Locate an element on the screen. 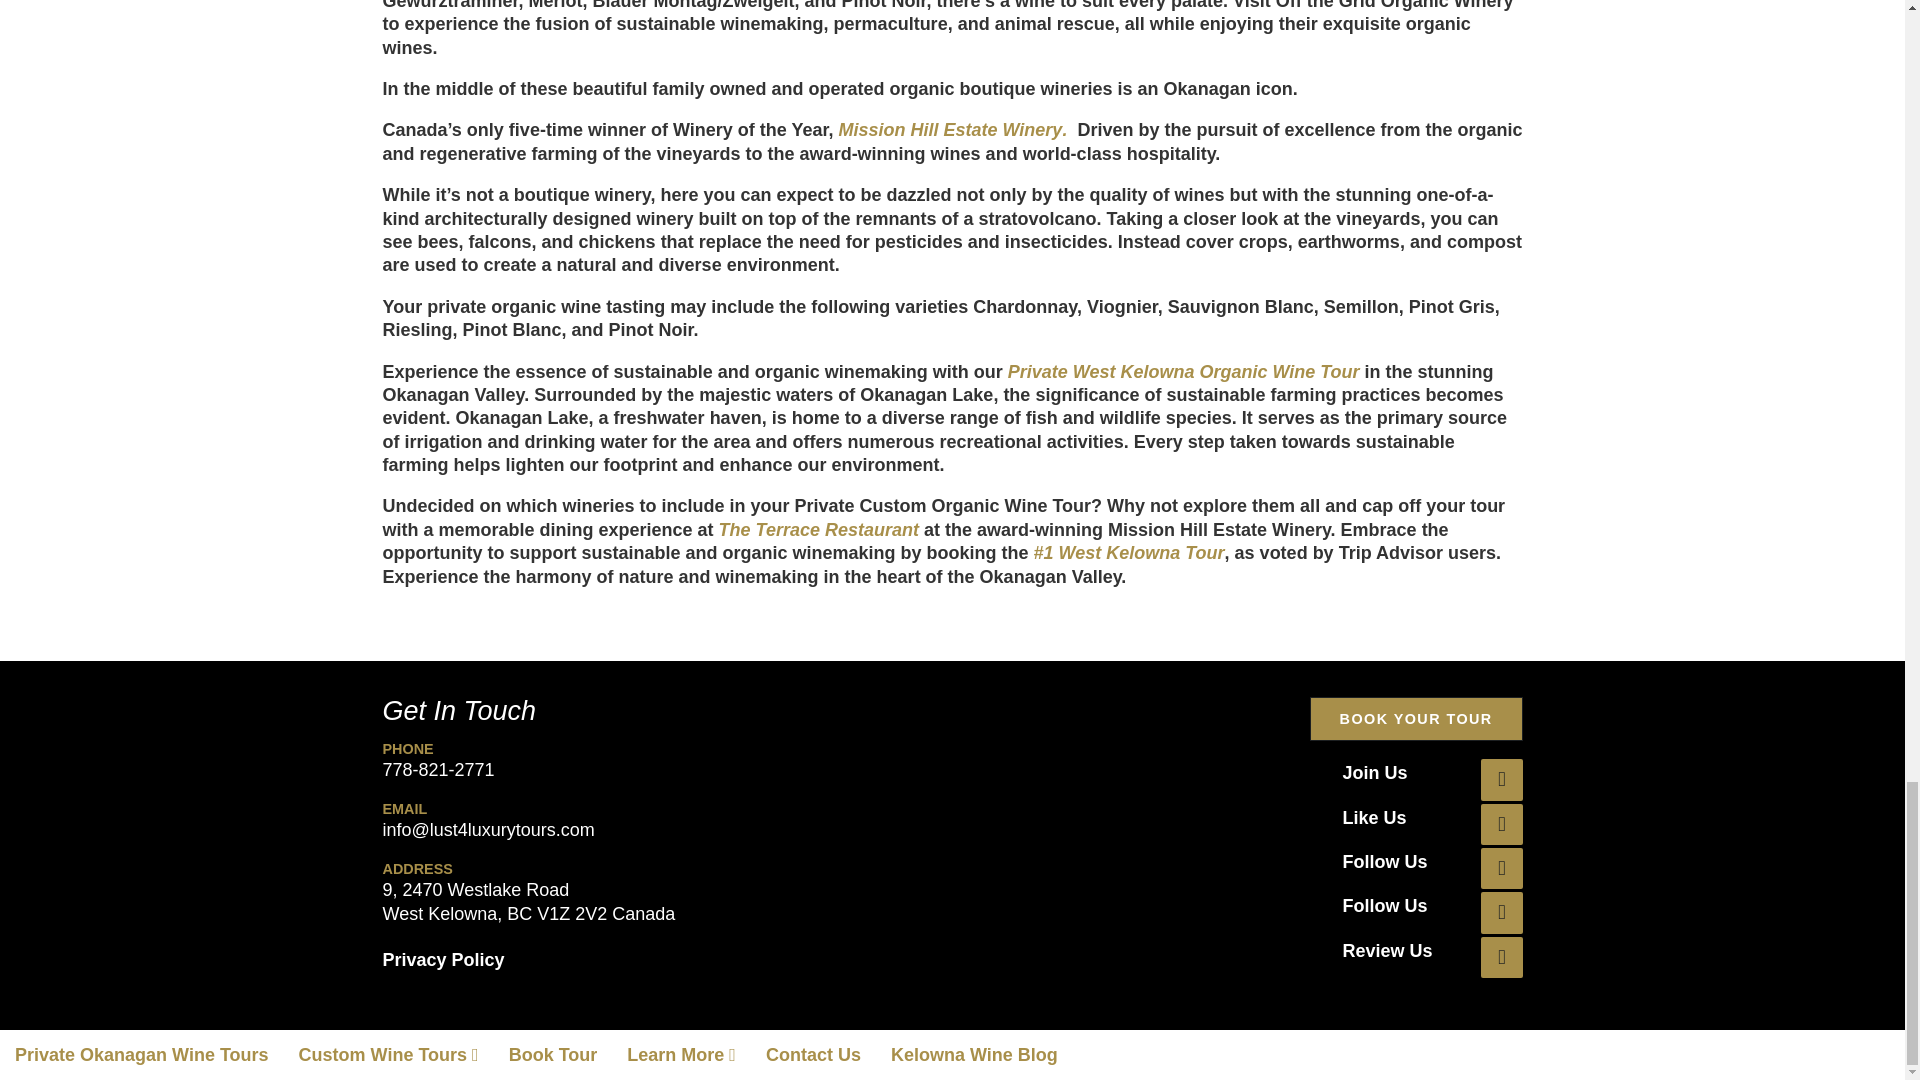  The Terrace Restaurant is located at coordinates (818, 530).